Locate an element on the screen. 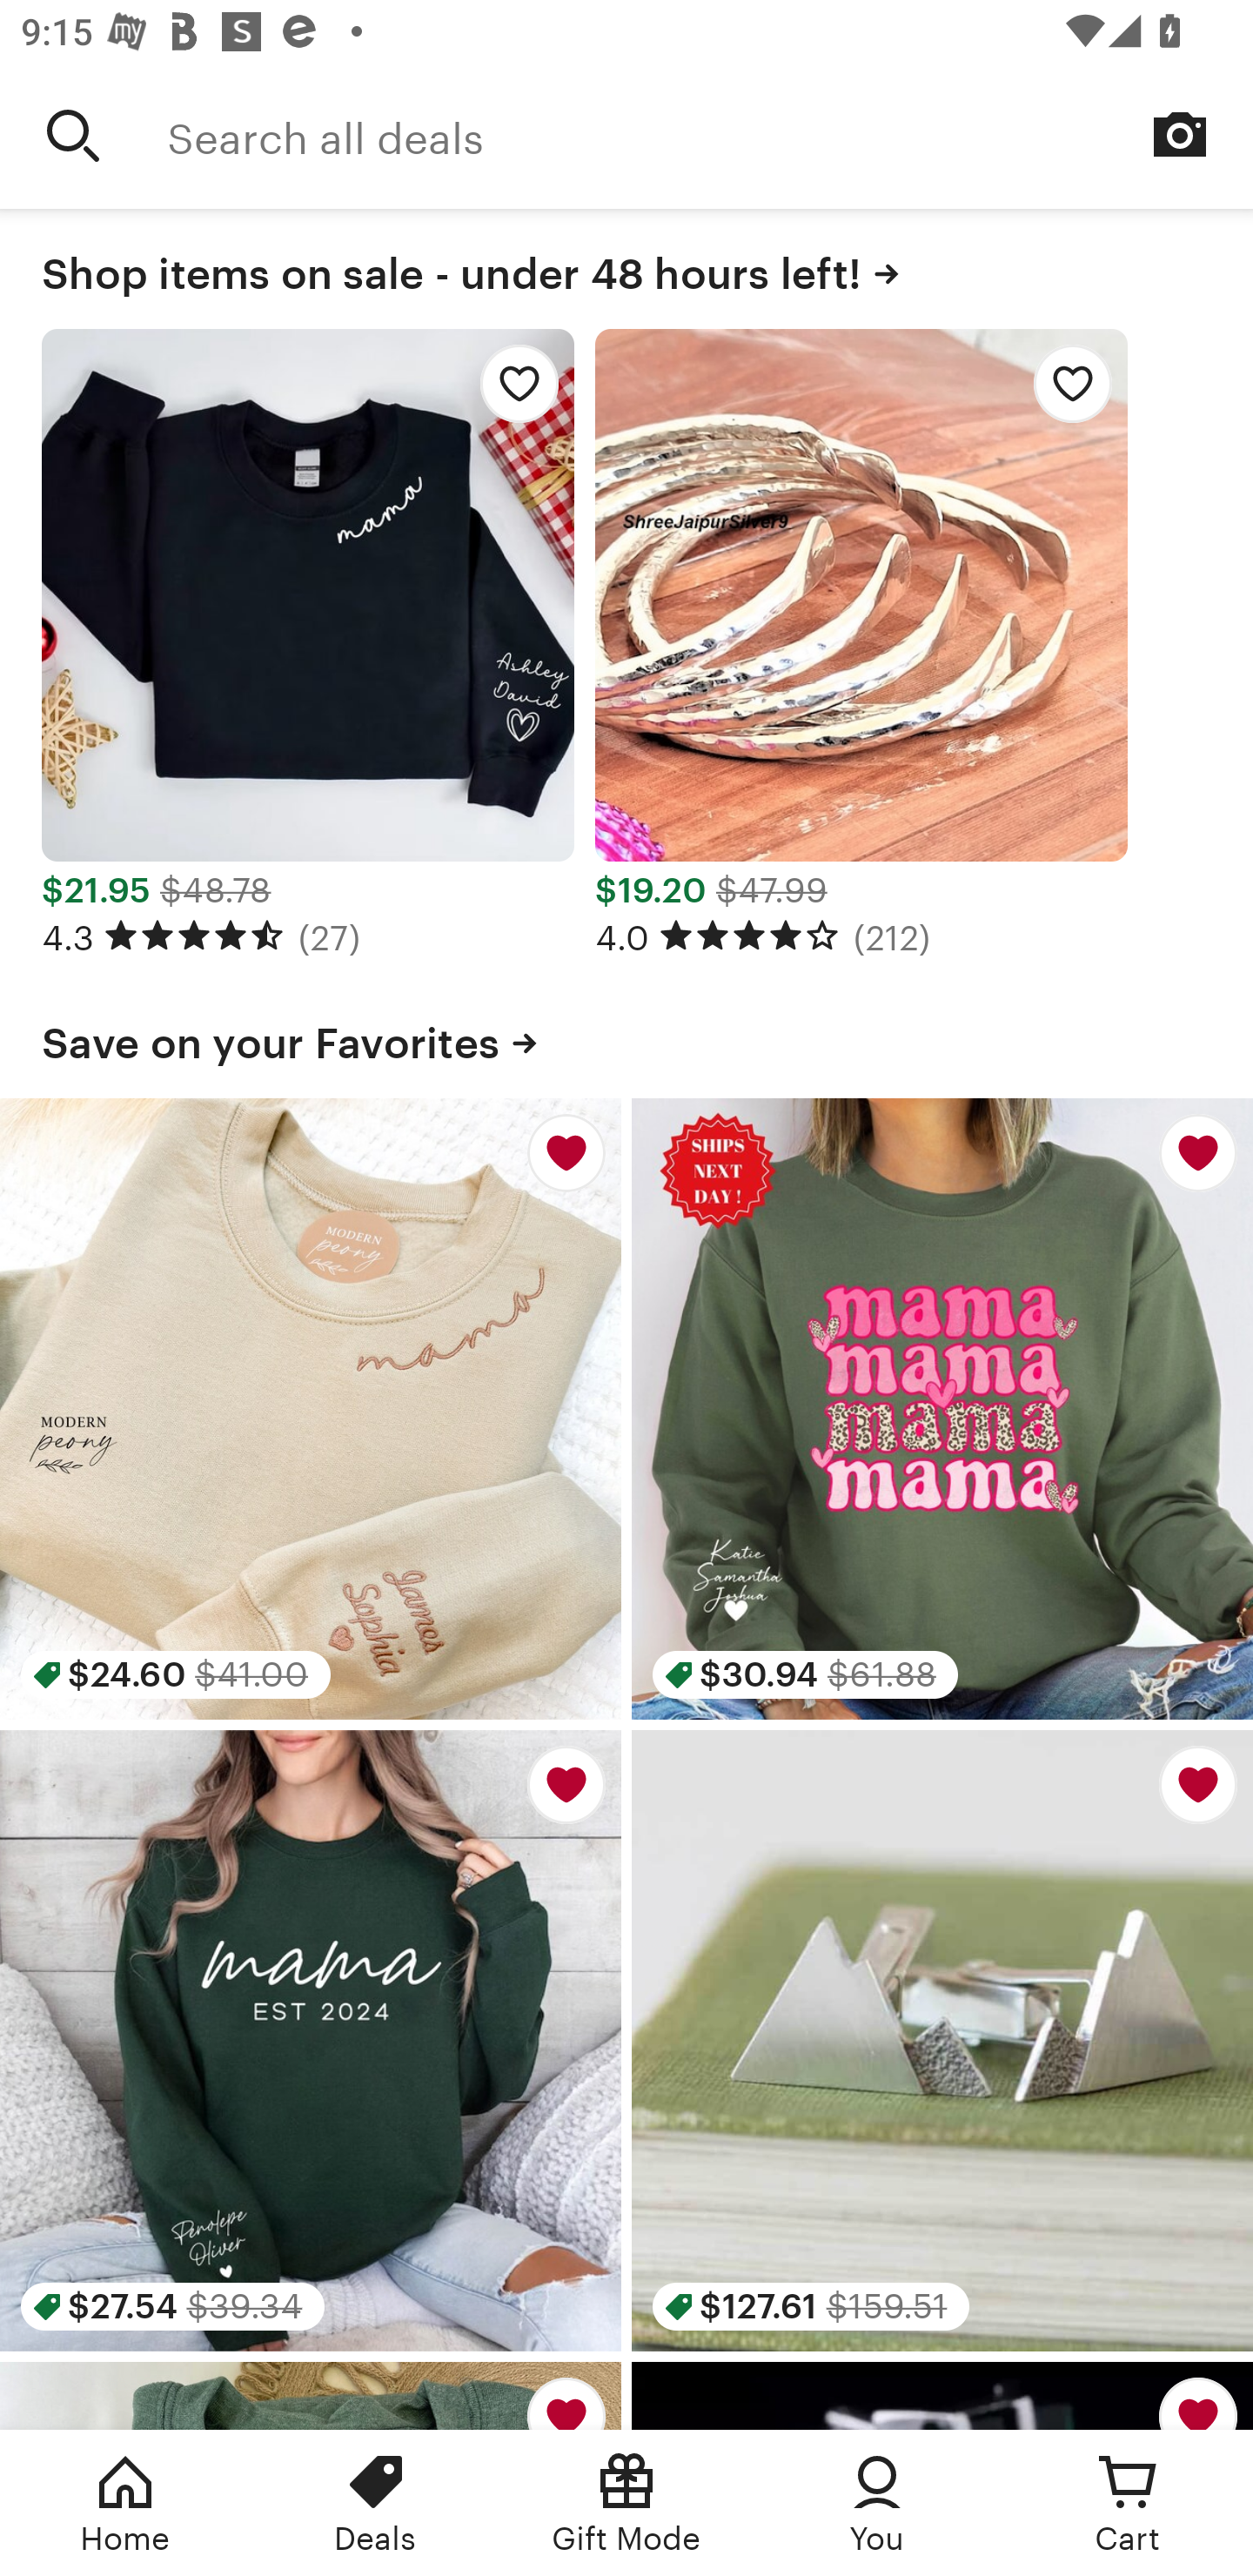  Search for anything on Etsy is located at coordinates (73, 135).